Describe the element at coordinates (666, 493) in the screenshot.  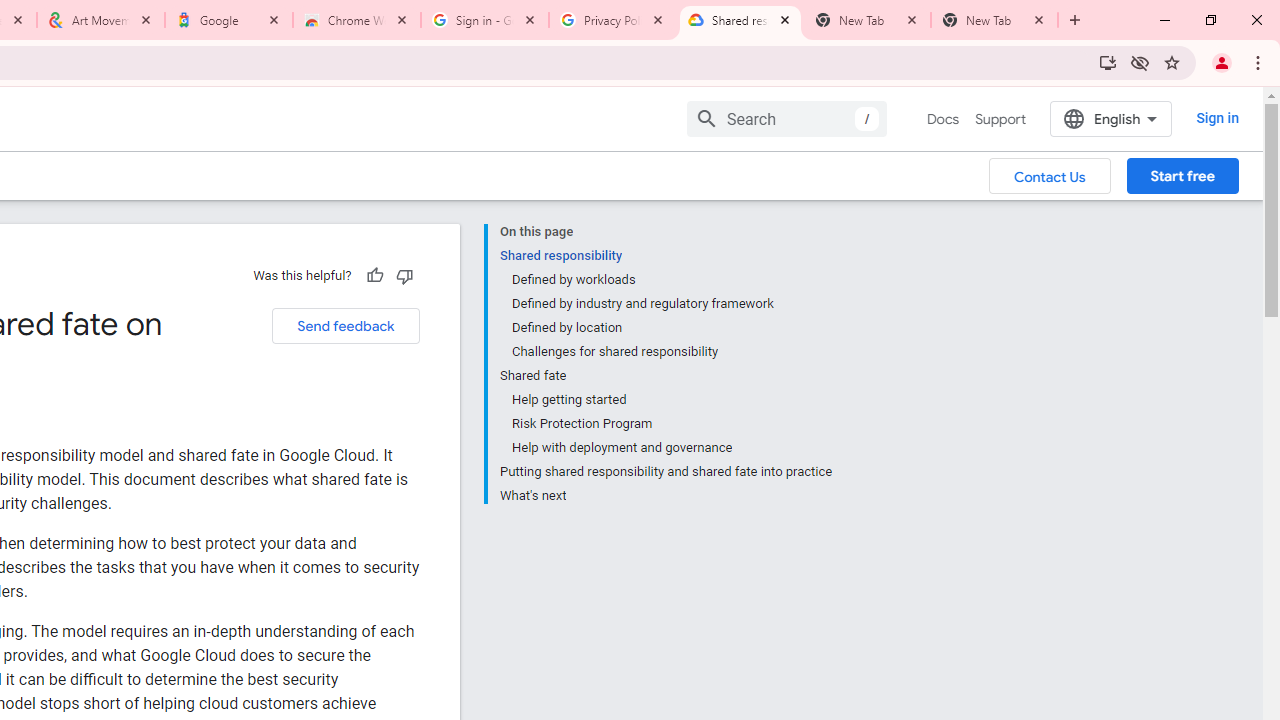
I see `What's next` at that location.